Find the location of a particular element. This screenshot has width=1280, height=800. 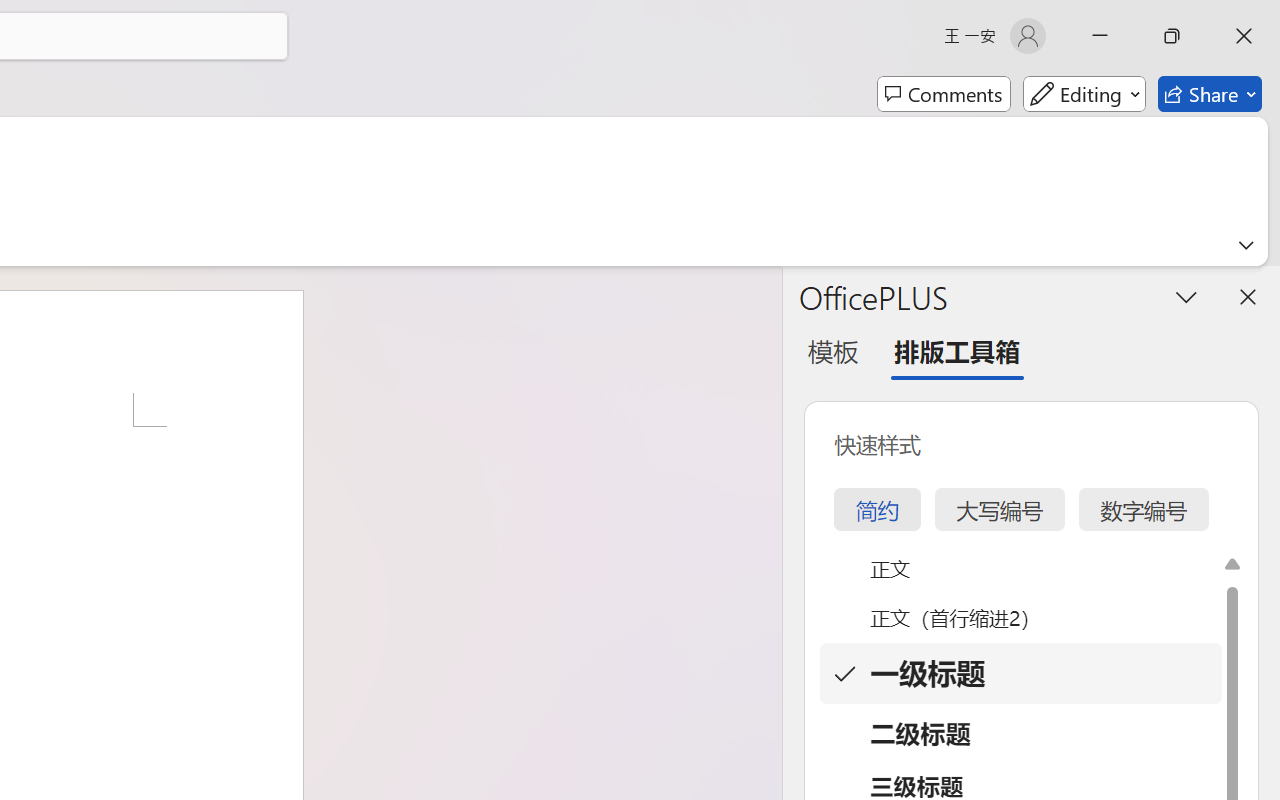

Task Pane Options is located at coordinates (1186, 296).